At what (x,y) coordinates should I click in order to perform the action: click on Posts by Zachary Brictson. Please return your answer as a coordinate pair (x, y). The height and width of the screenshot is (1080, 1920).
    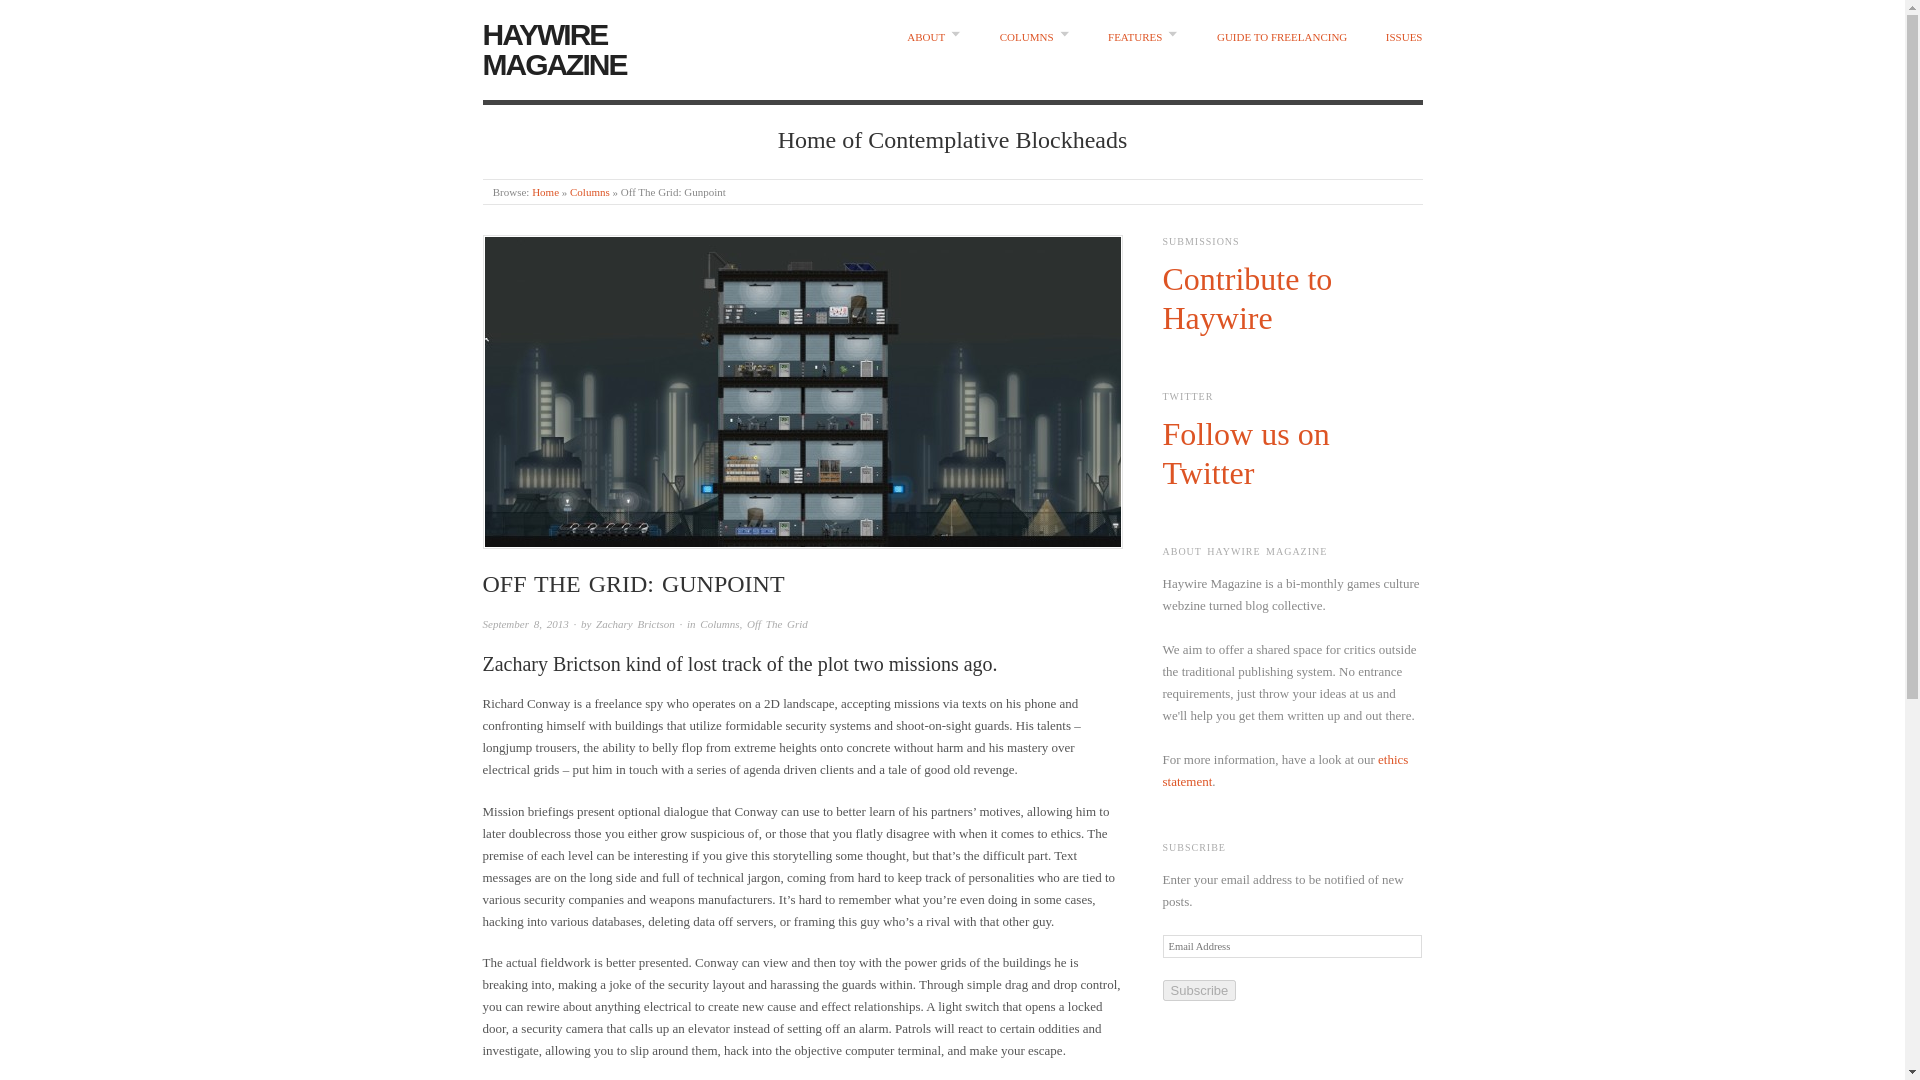
    Looking at the image, I should click on (635, 623).